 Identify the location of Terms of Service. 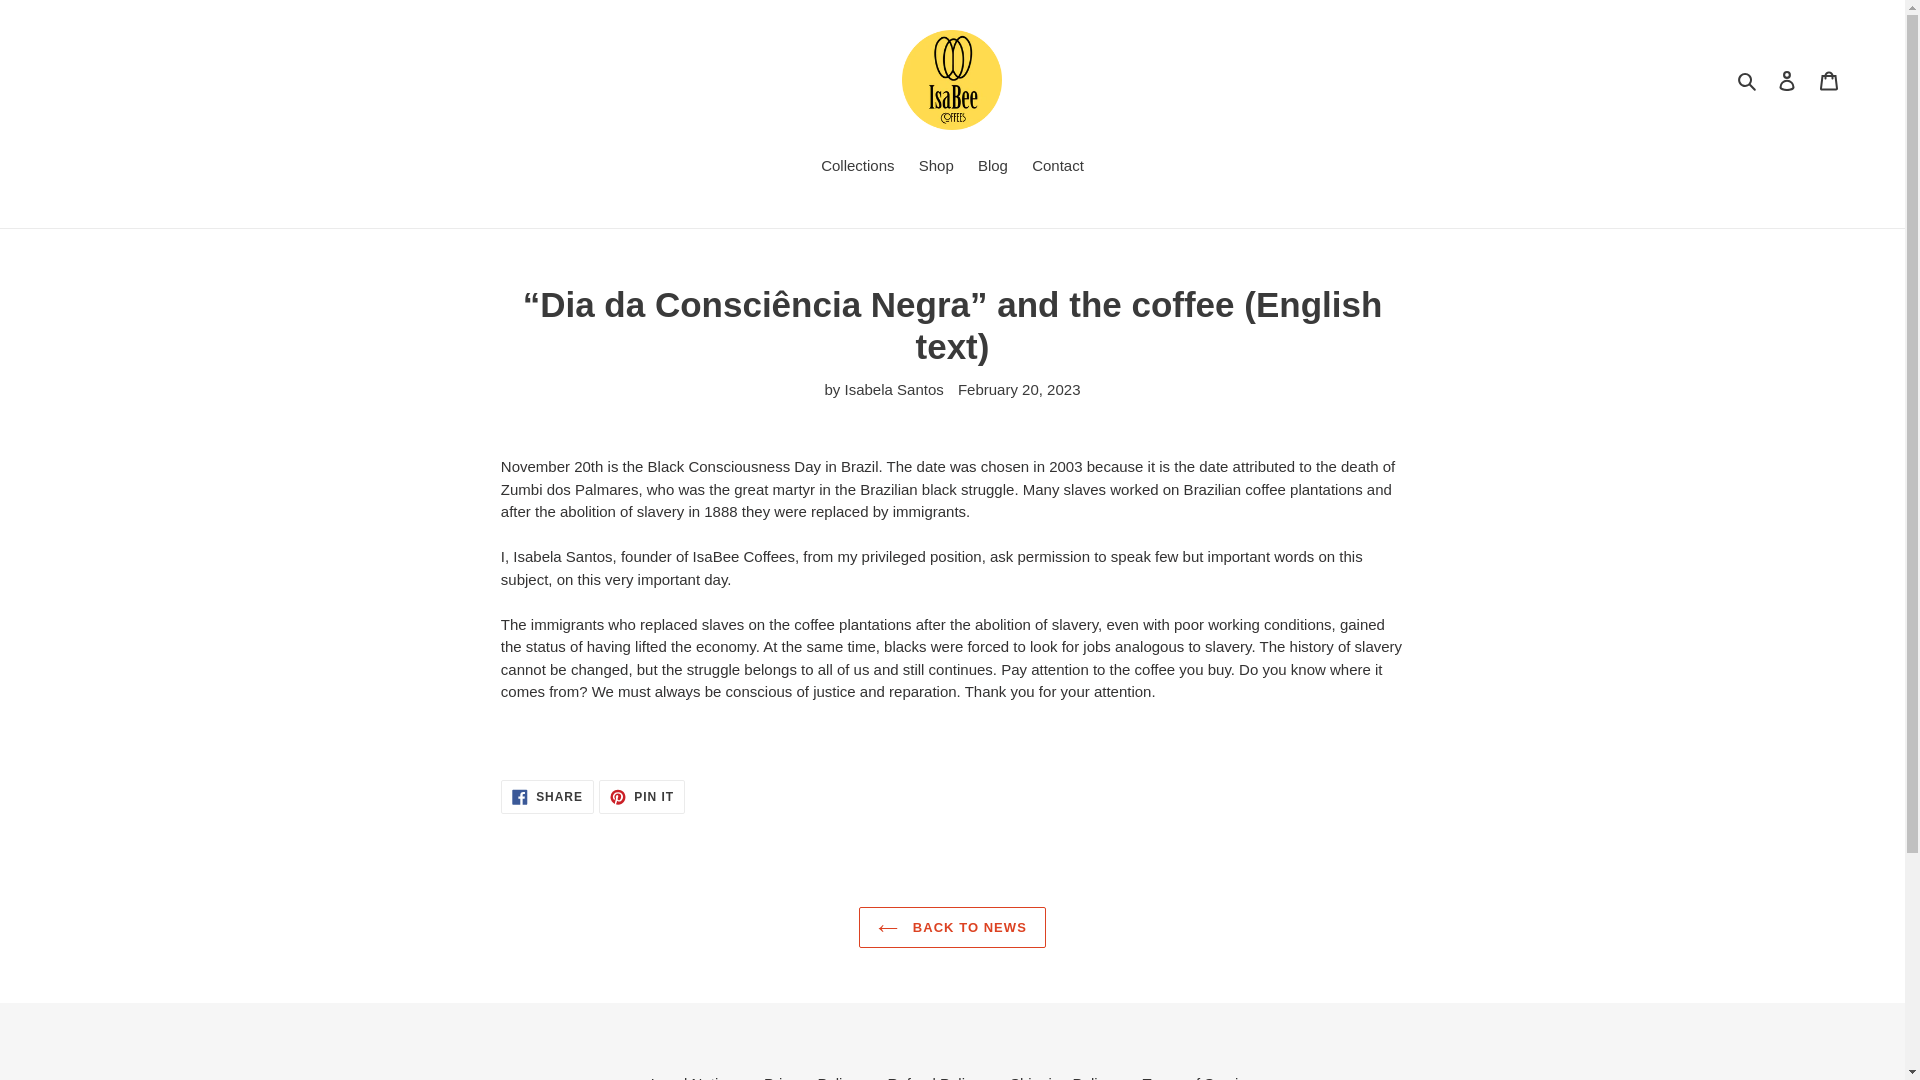
(1198, 1077).